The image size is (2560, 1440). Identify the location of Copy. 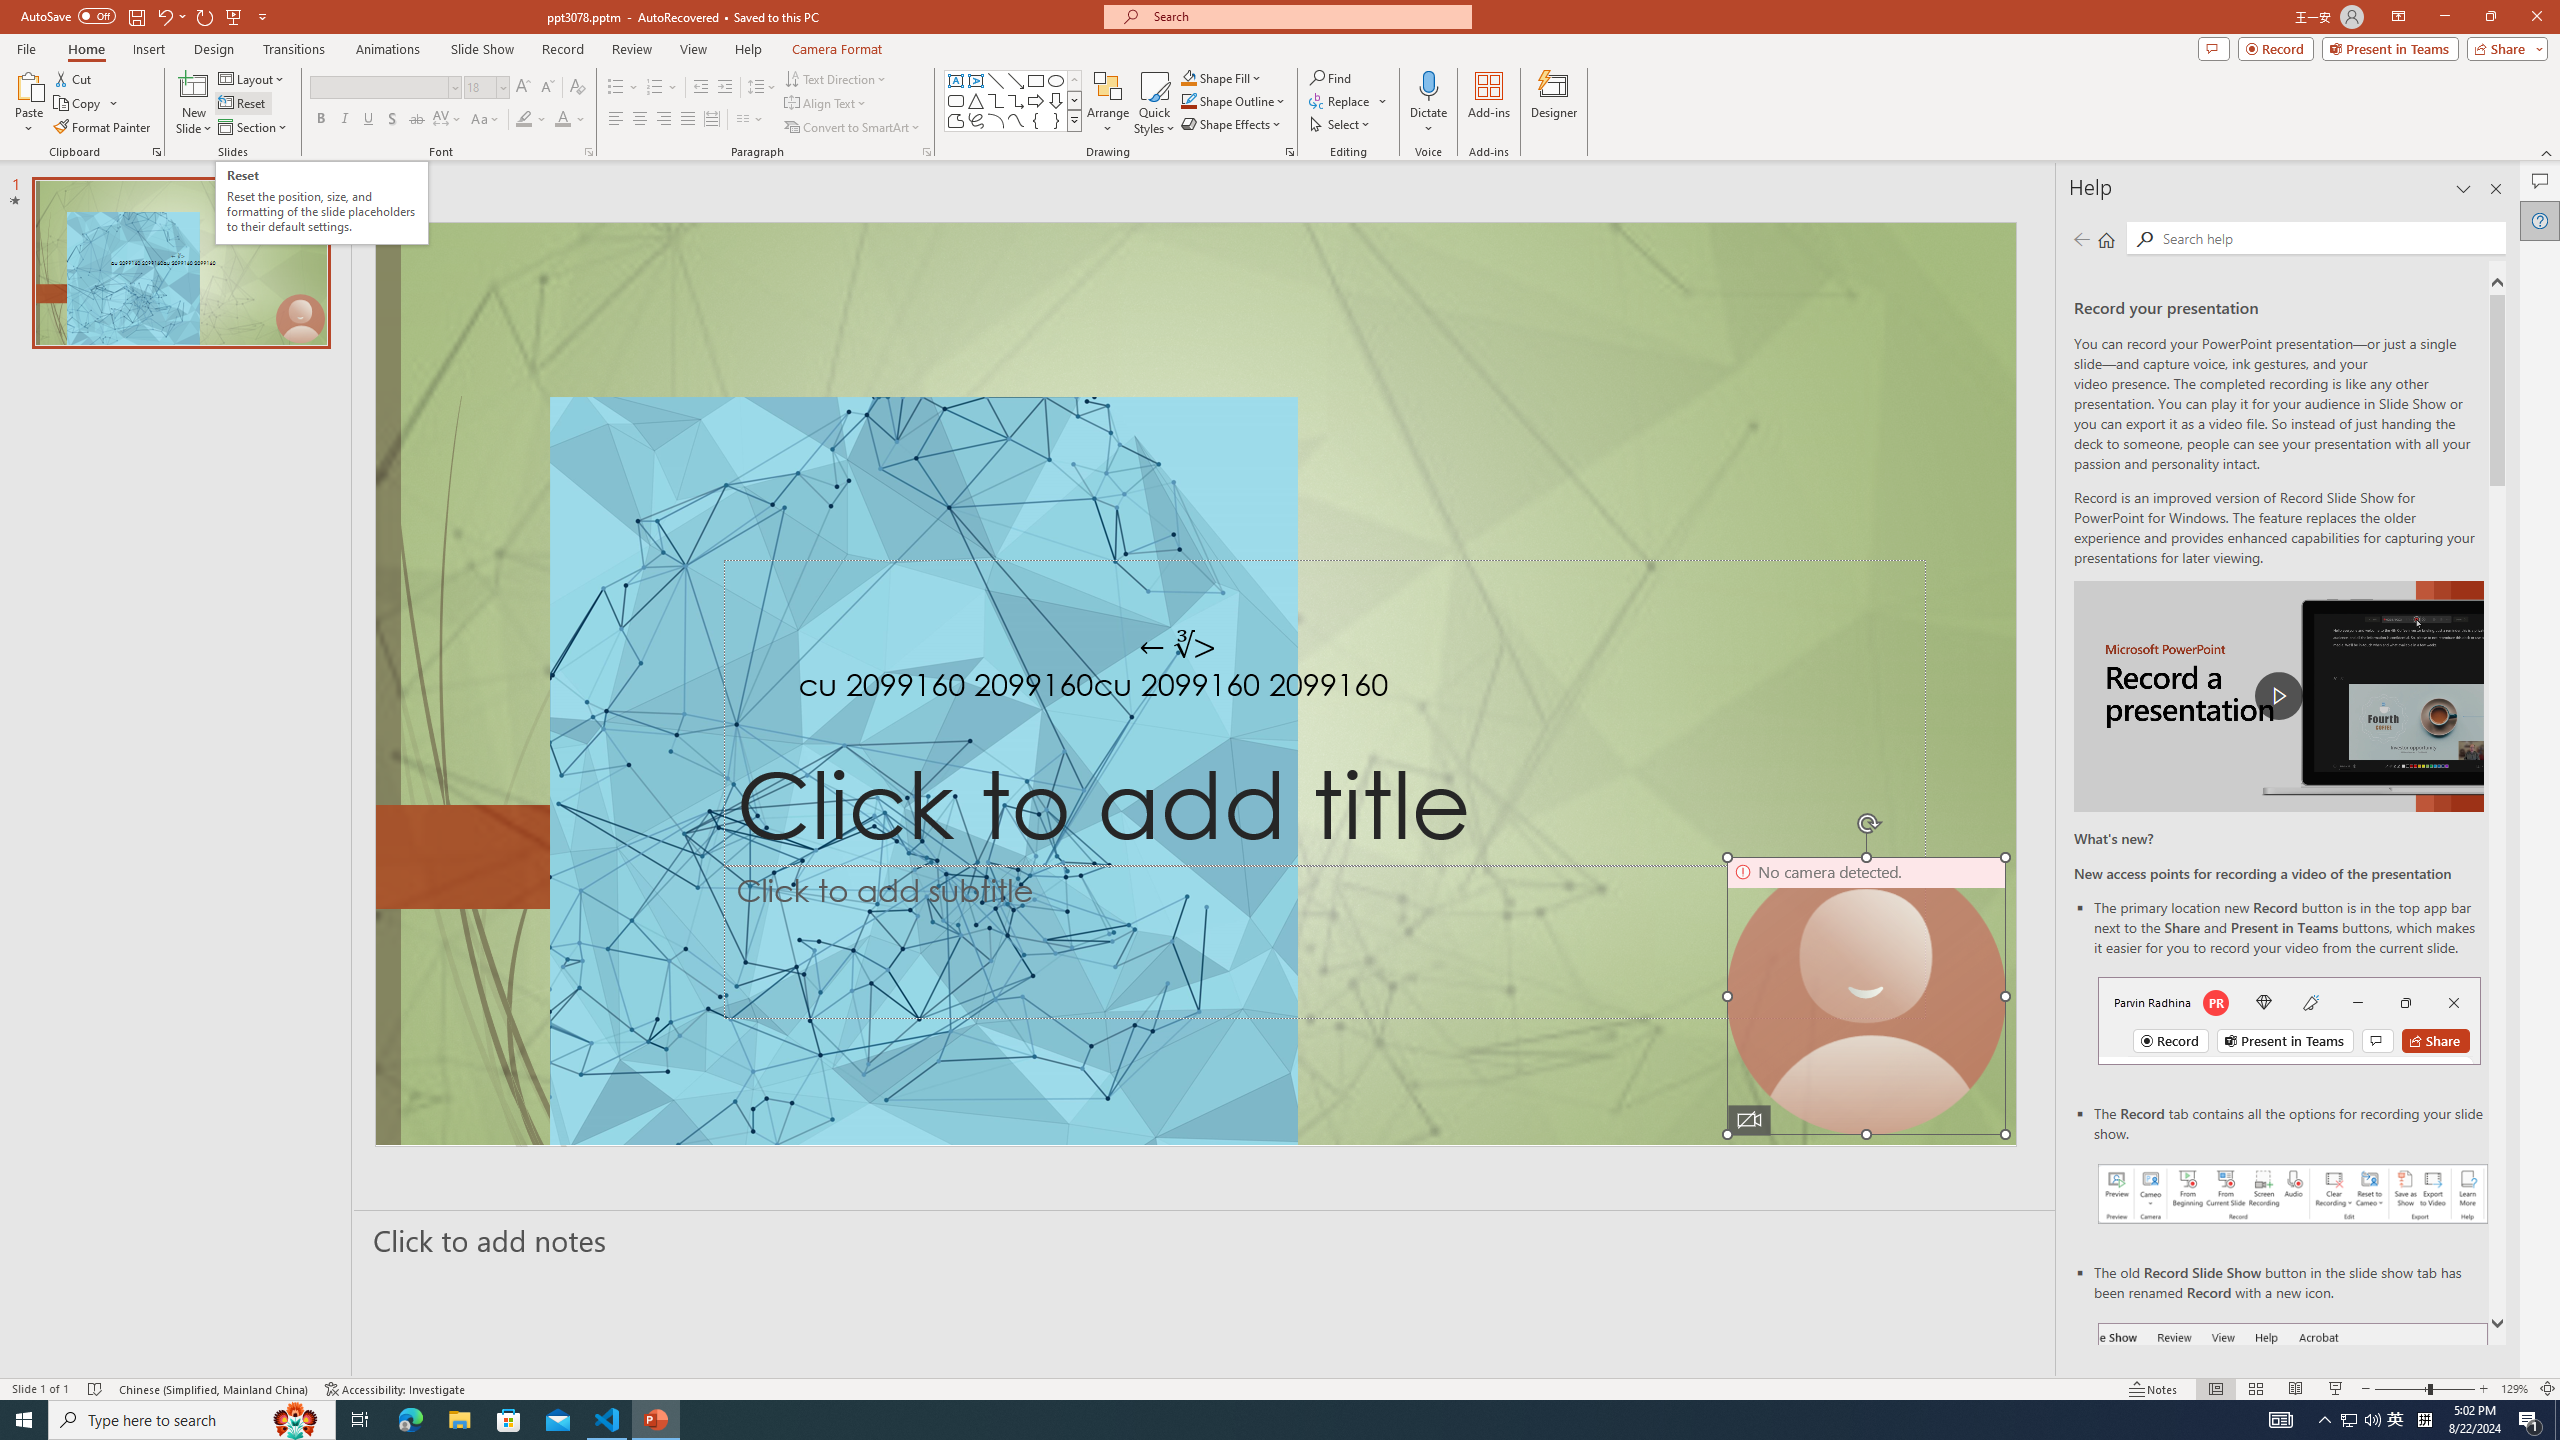
(86, 104).